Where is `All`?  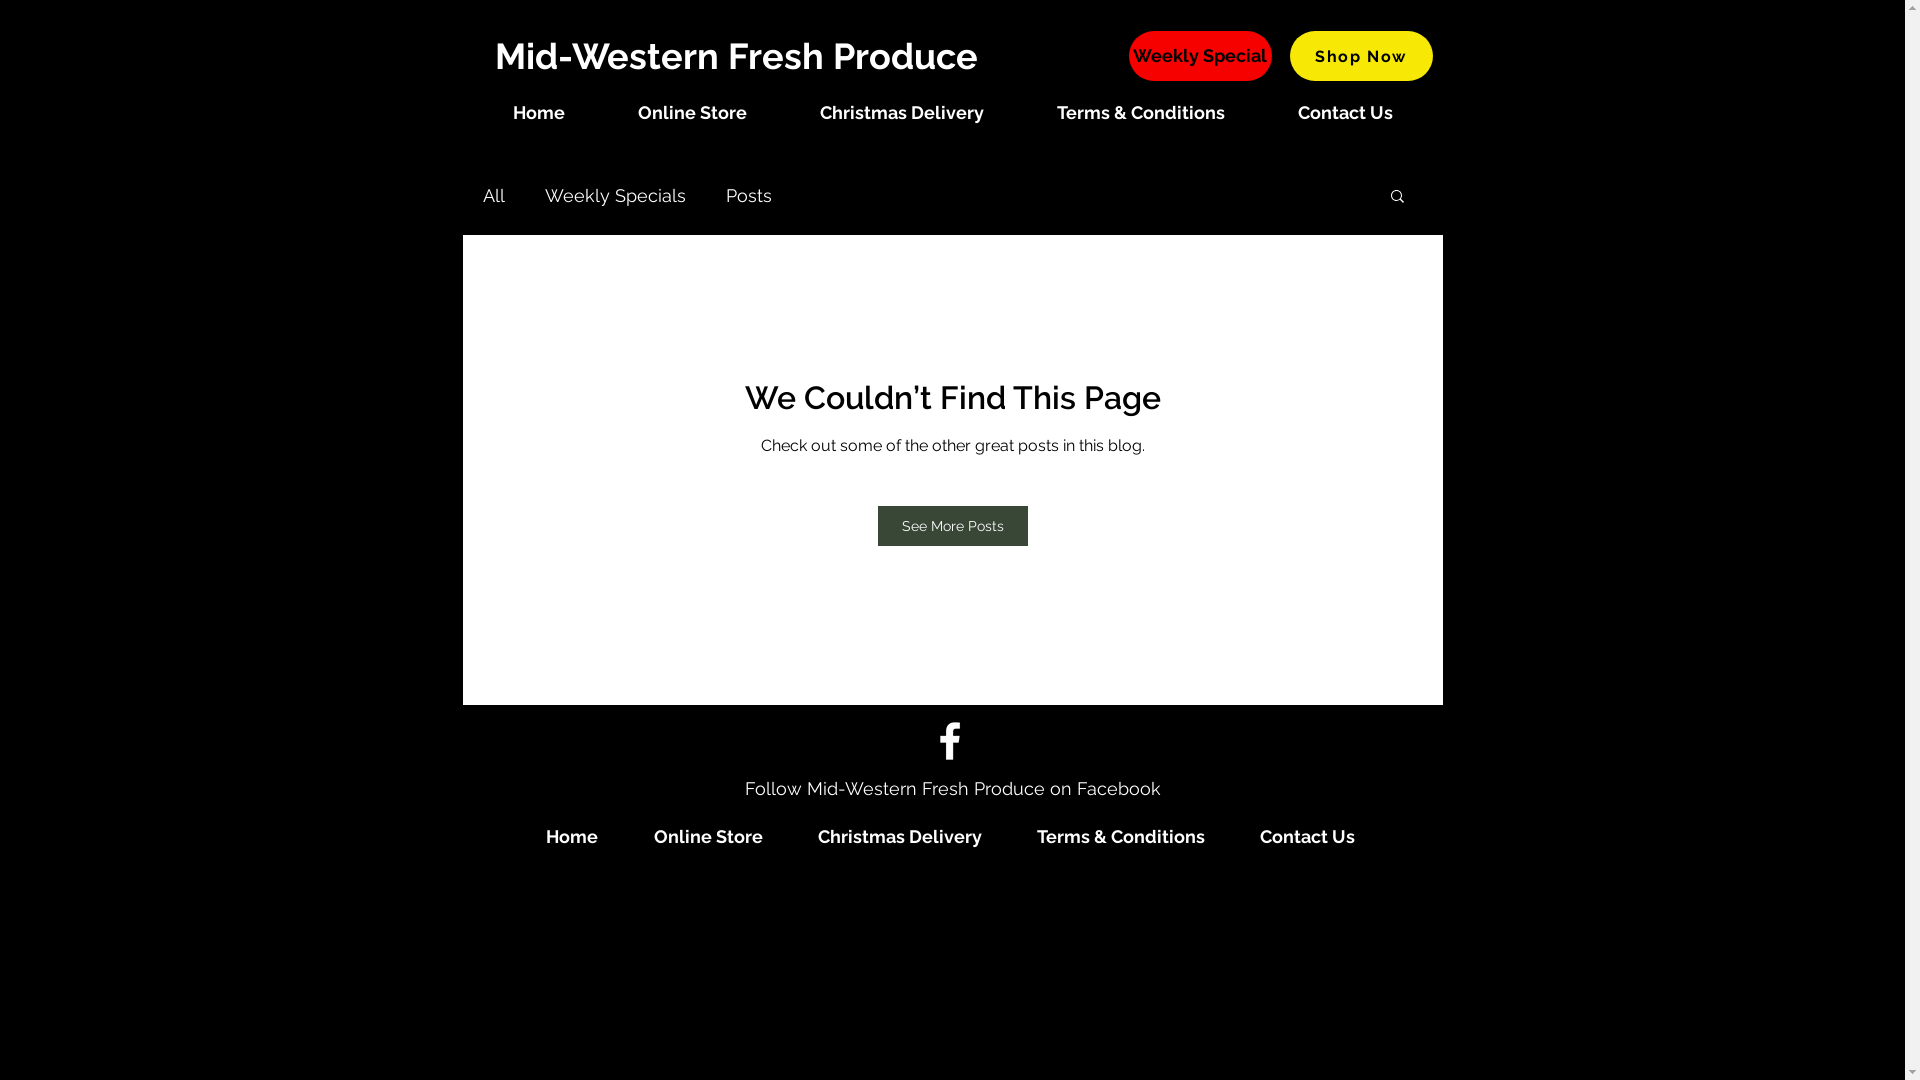 All is located at coordinates (493, 194).